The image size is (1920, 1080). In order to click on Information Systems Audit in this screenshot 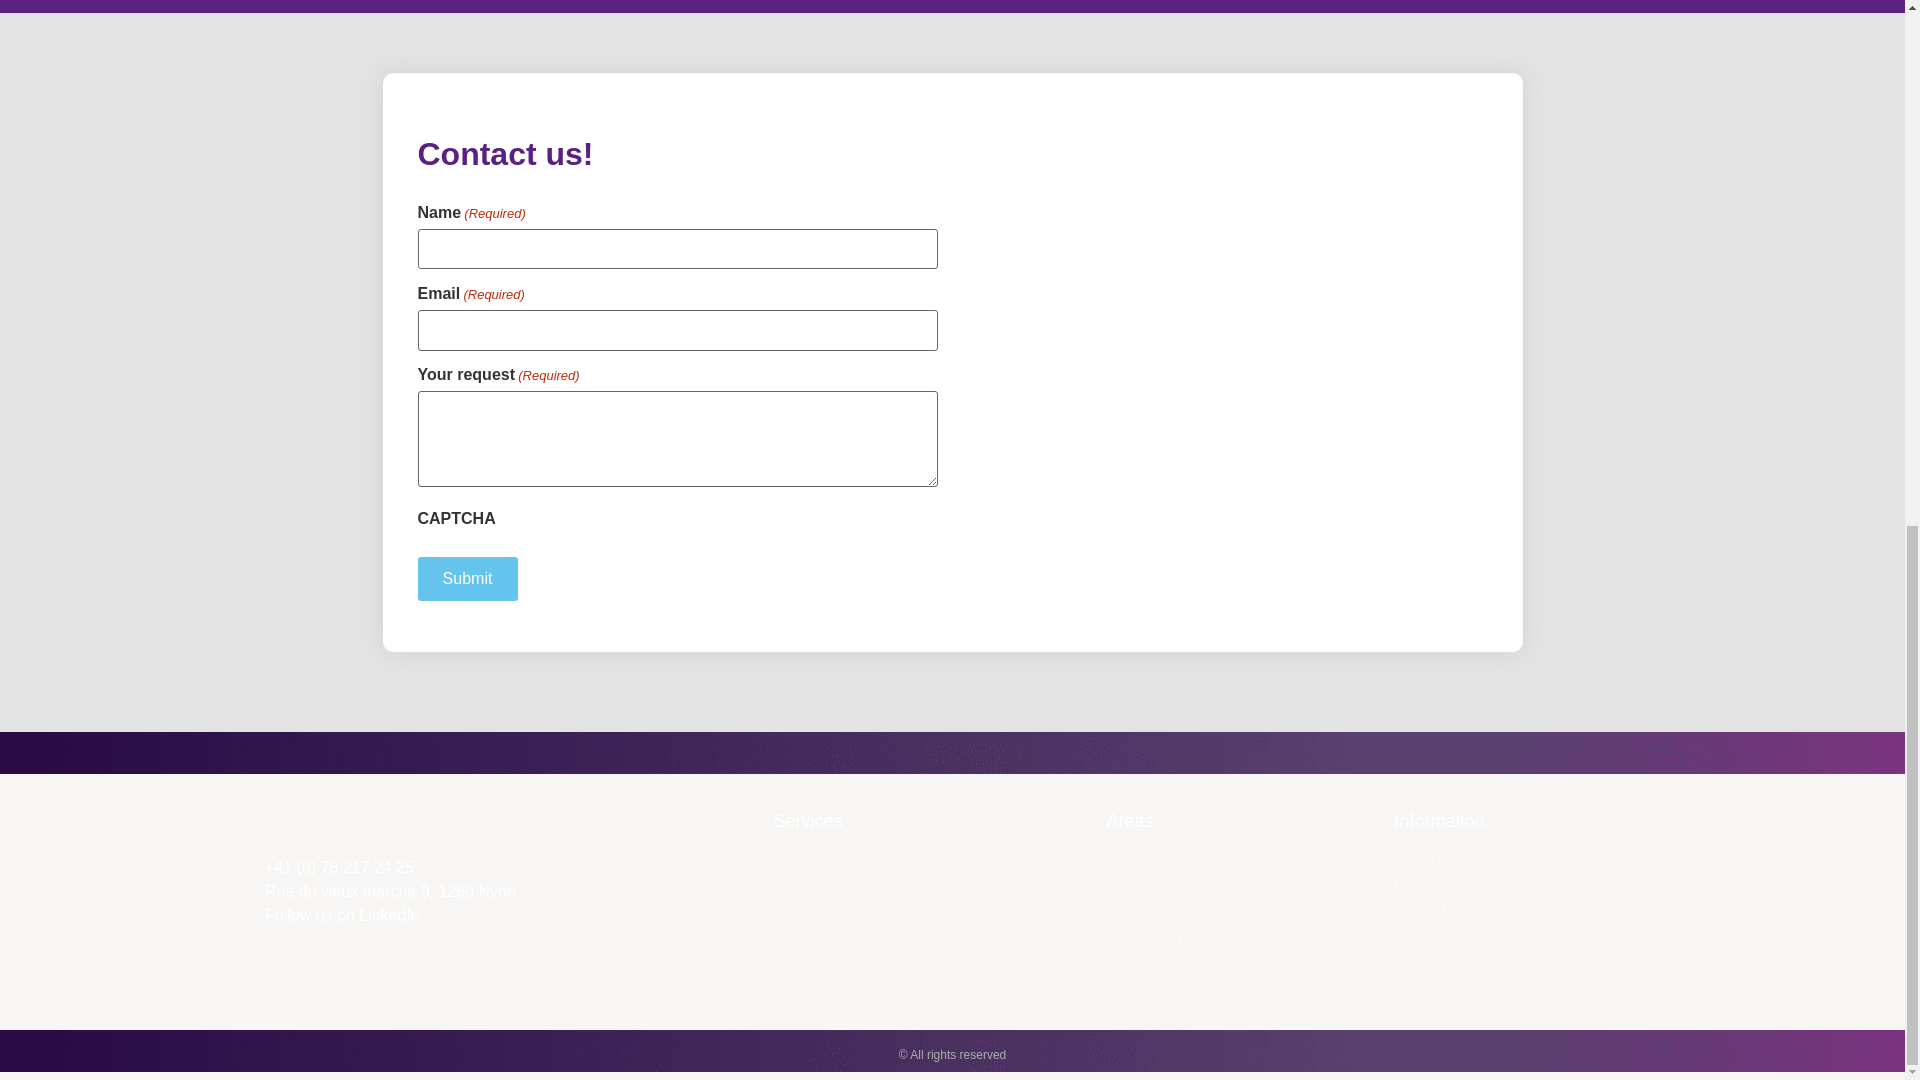, I will do `click(930, 860)`.